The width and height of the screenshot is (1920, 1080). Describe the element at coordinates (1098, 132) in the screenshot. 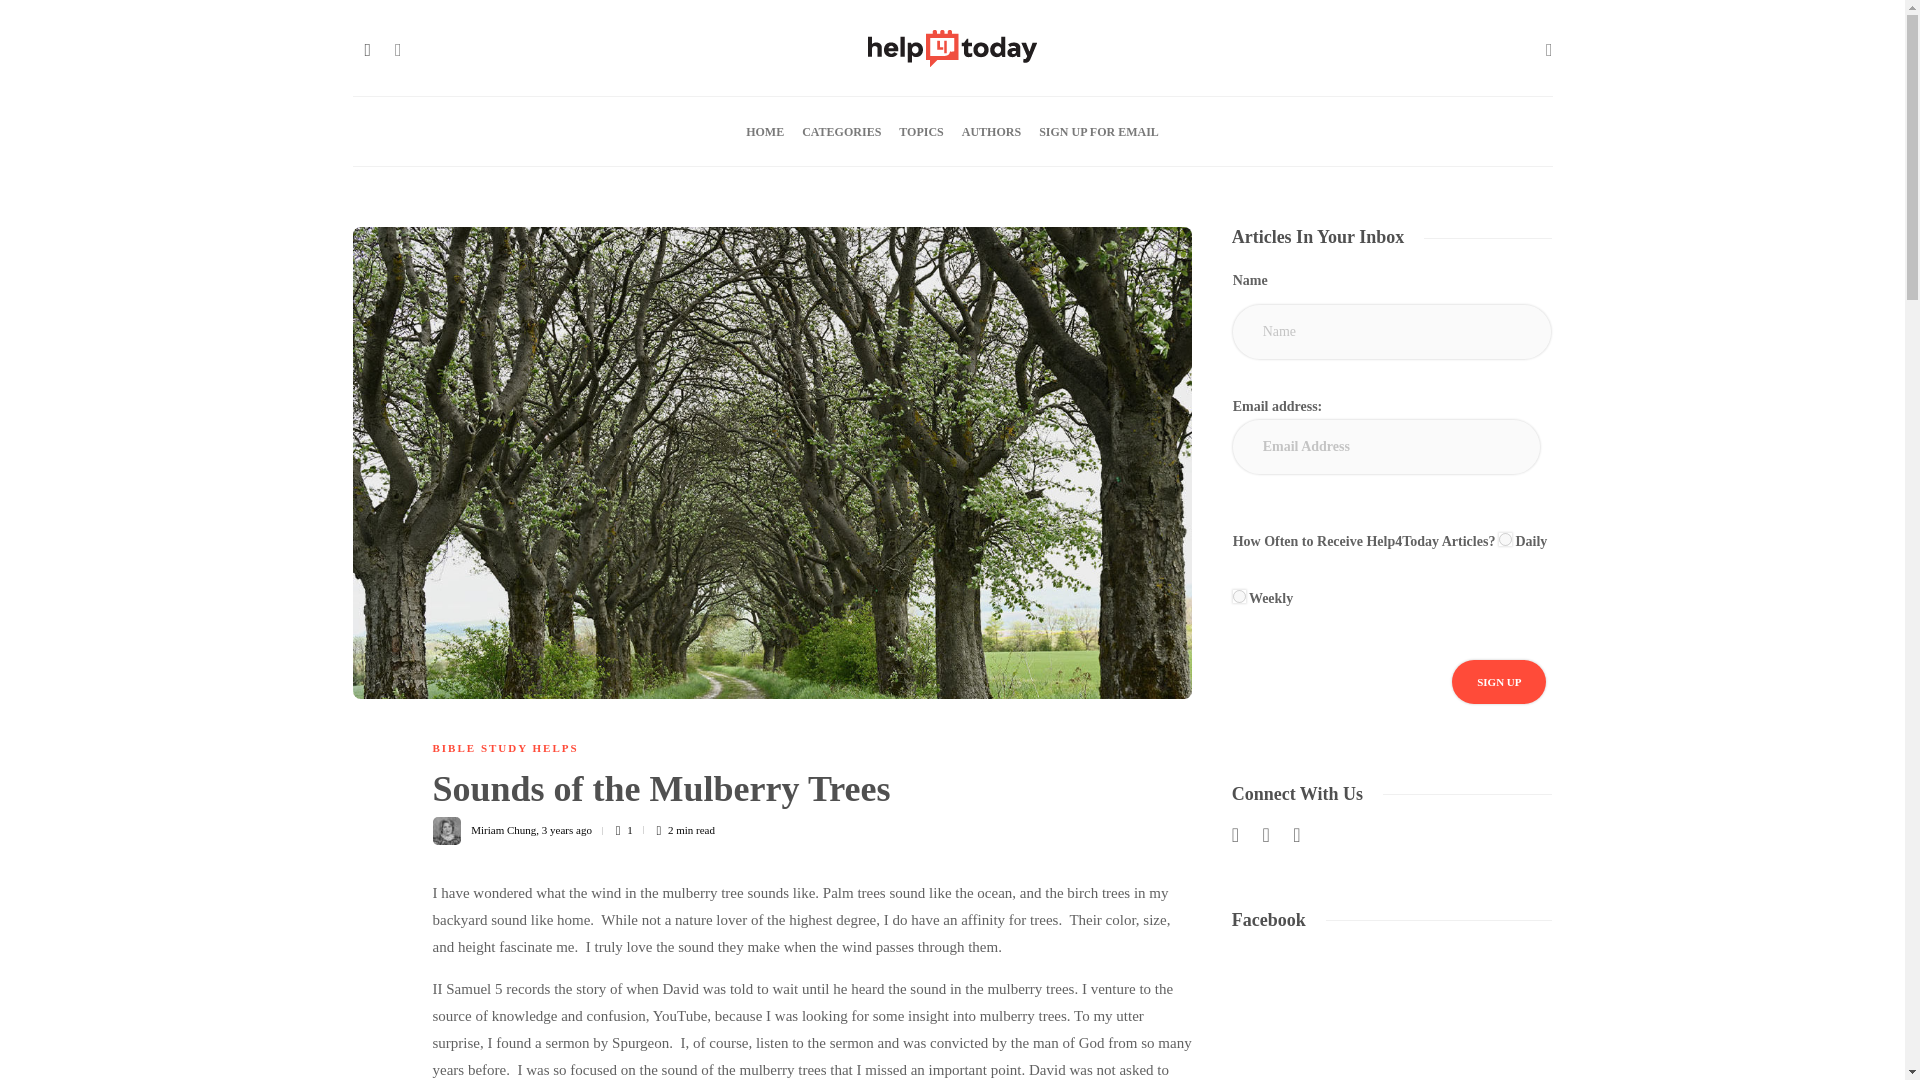

I see `SIGN UP FOR EMAIL` at that location.